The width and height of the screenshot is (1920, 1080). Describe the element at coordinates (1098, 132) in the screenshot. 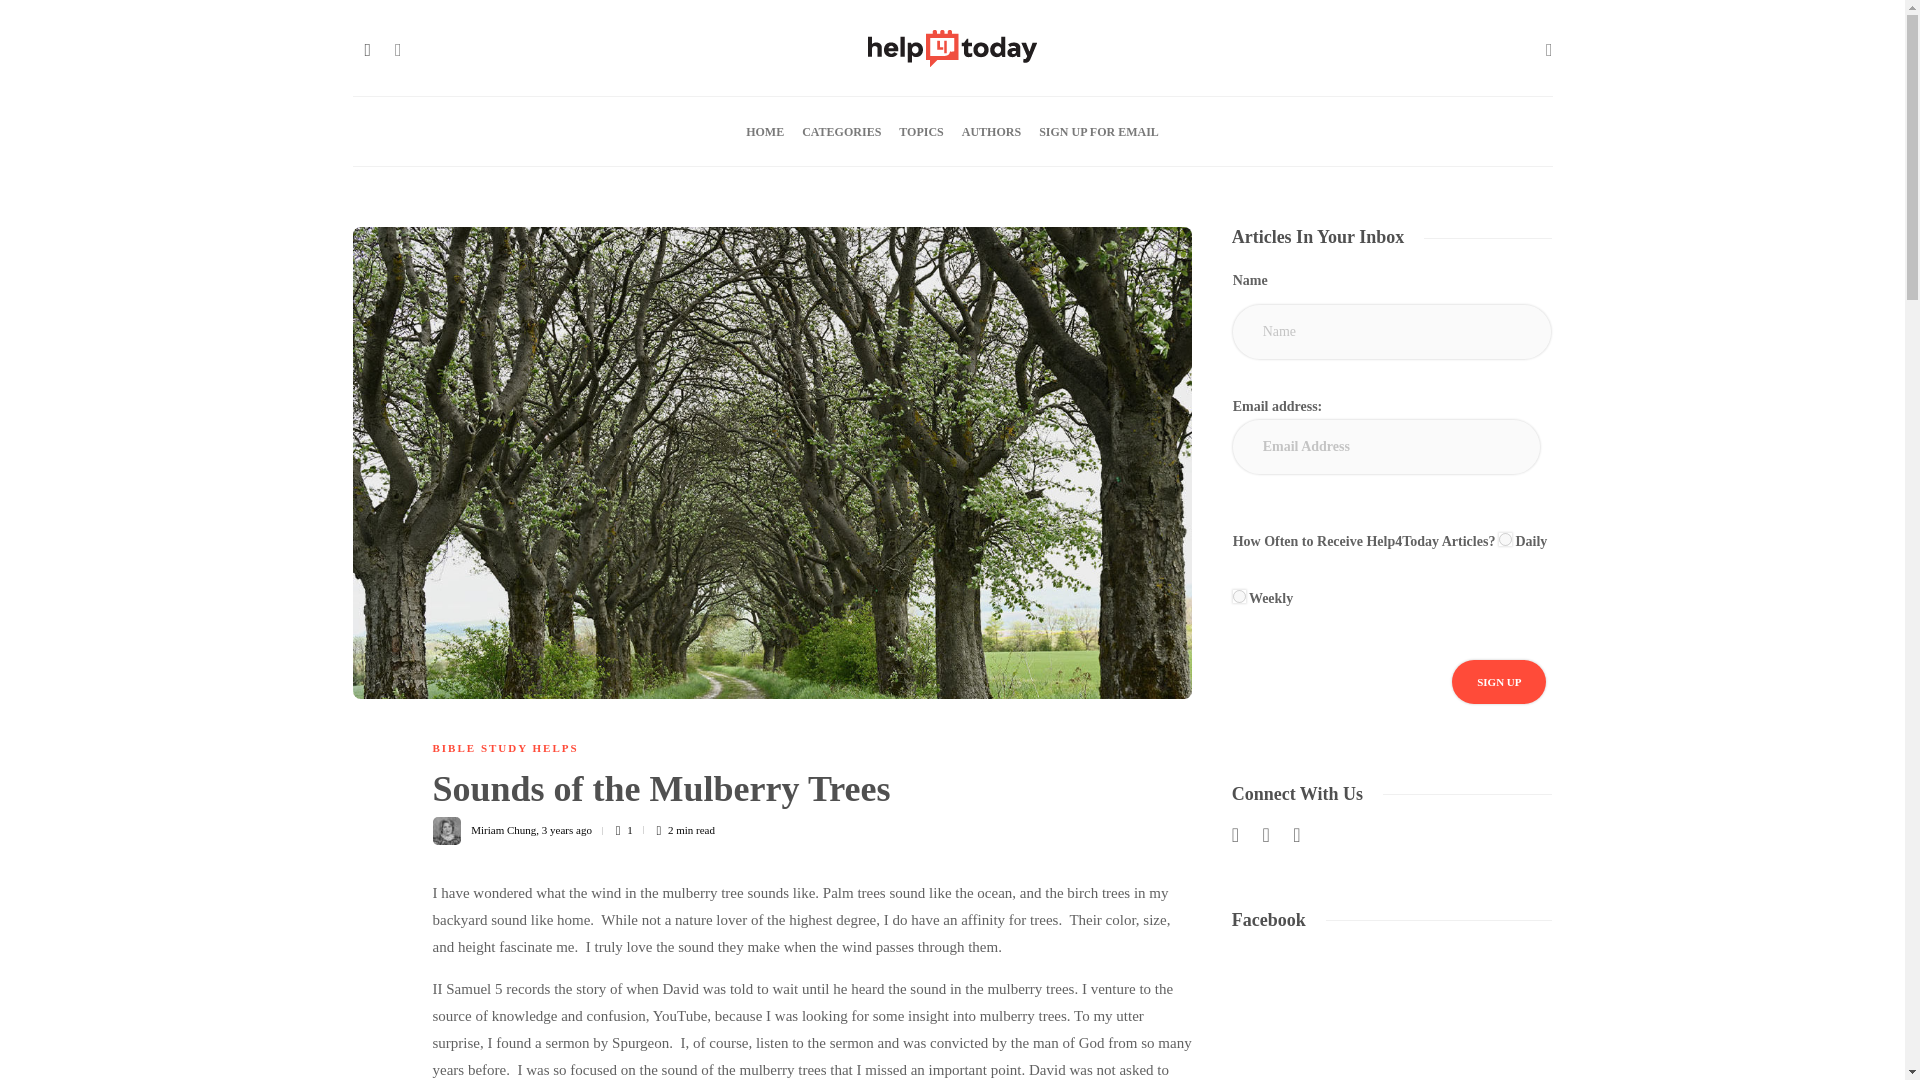

I see `SIGN UP FOR EMAIL` at that location.